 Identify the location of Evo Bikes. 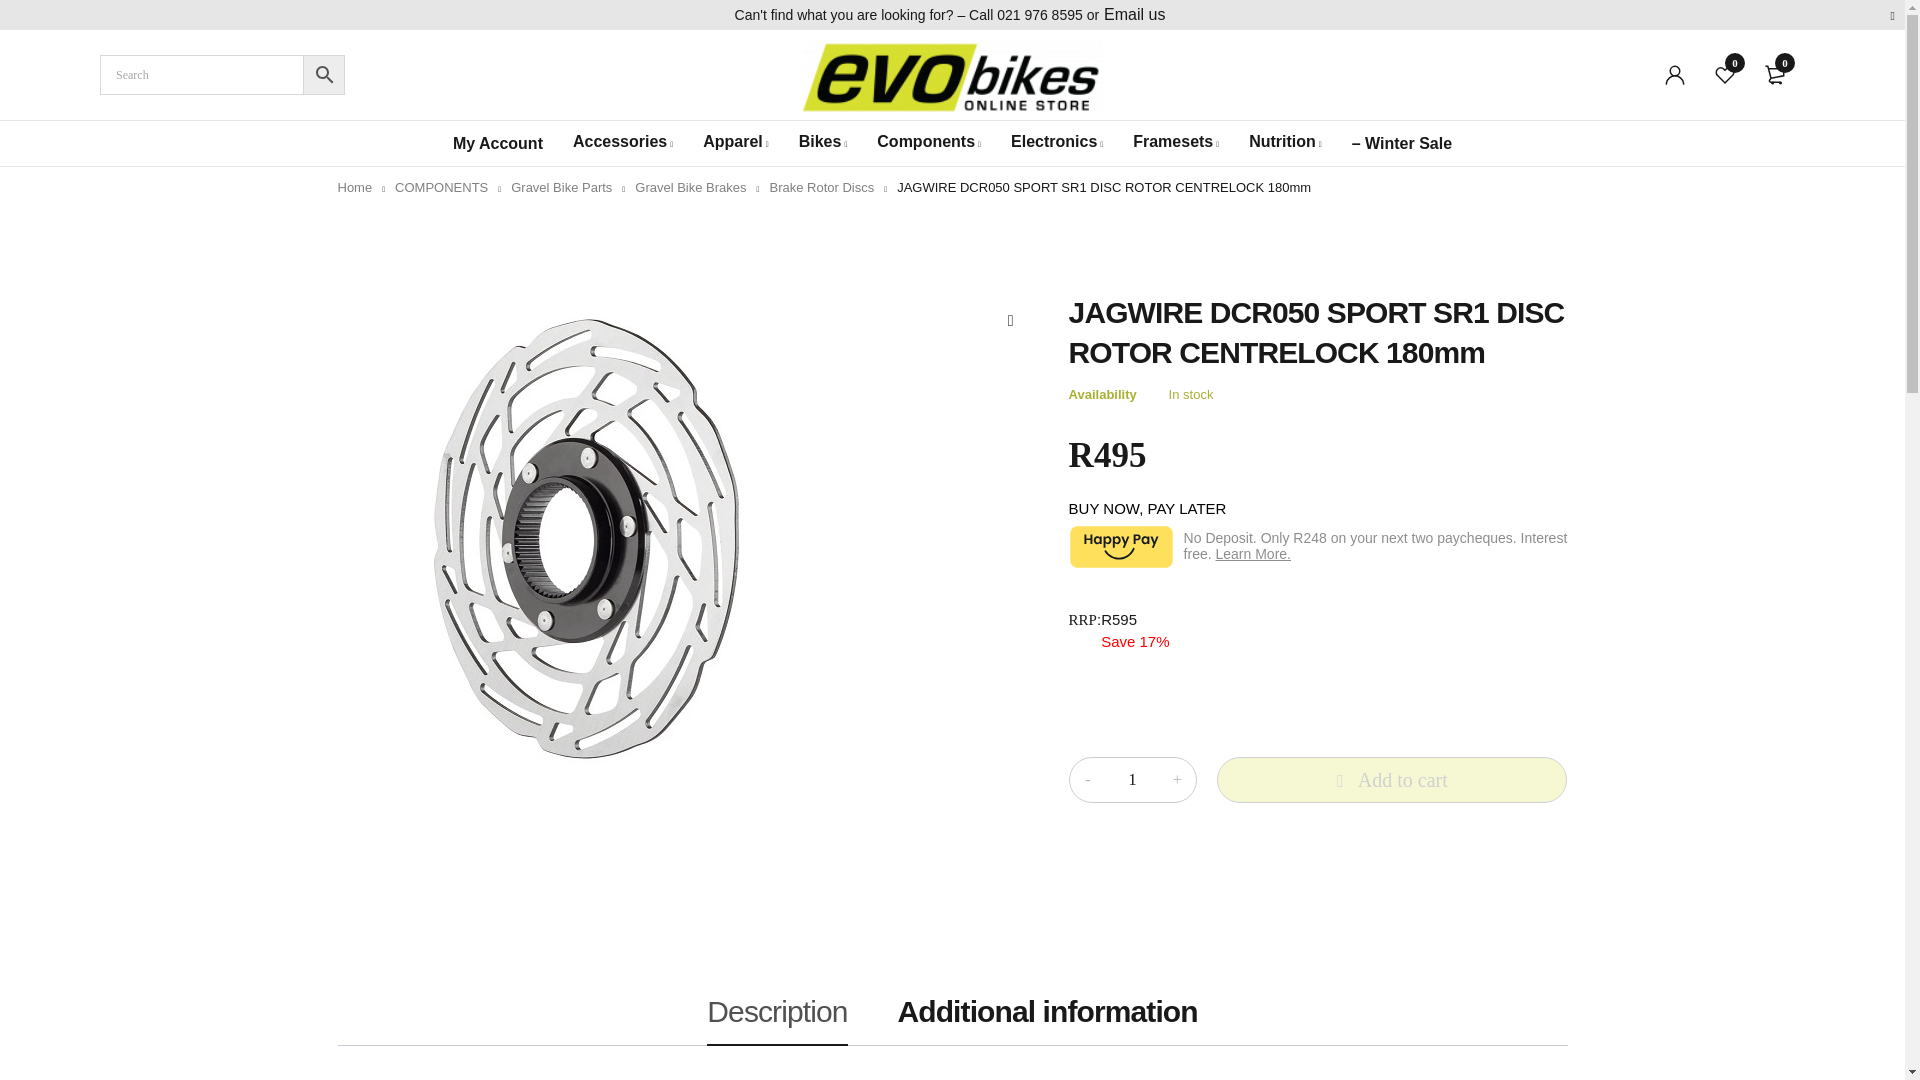
(952, 76).